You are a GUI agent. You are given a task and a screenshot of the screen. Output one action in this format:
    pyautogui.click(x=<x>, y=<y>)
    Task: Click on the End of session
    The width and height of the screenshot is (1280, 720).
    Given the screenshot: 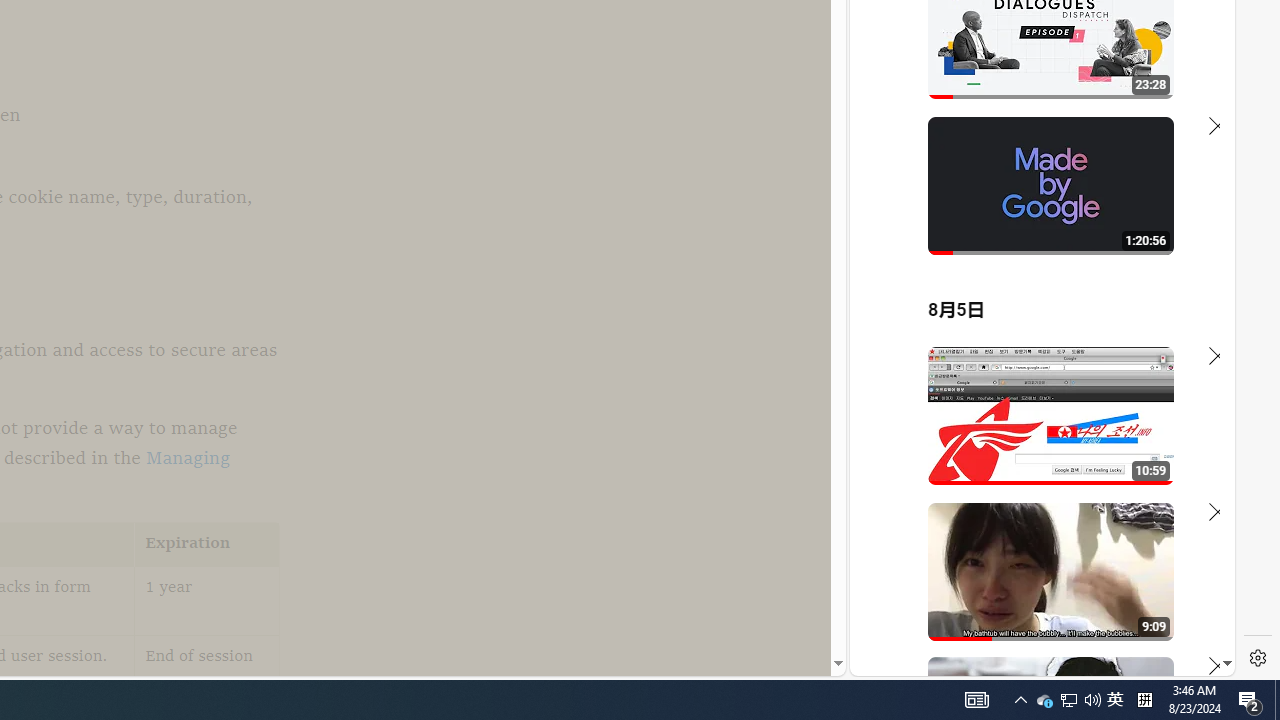 What is the action you would take?
    pyautogui.click(x=207, y=670)
    